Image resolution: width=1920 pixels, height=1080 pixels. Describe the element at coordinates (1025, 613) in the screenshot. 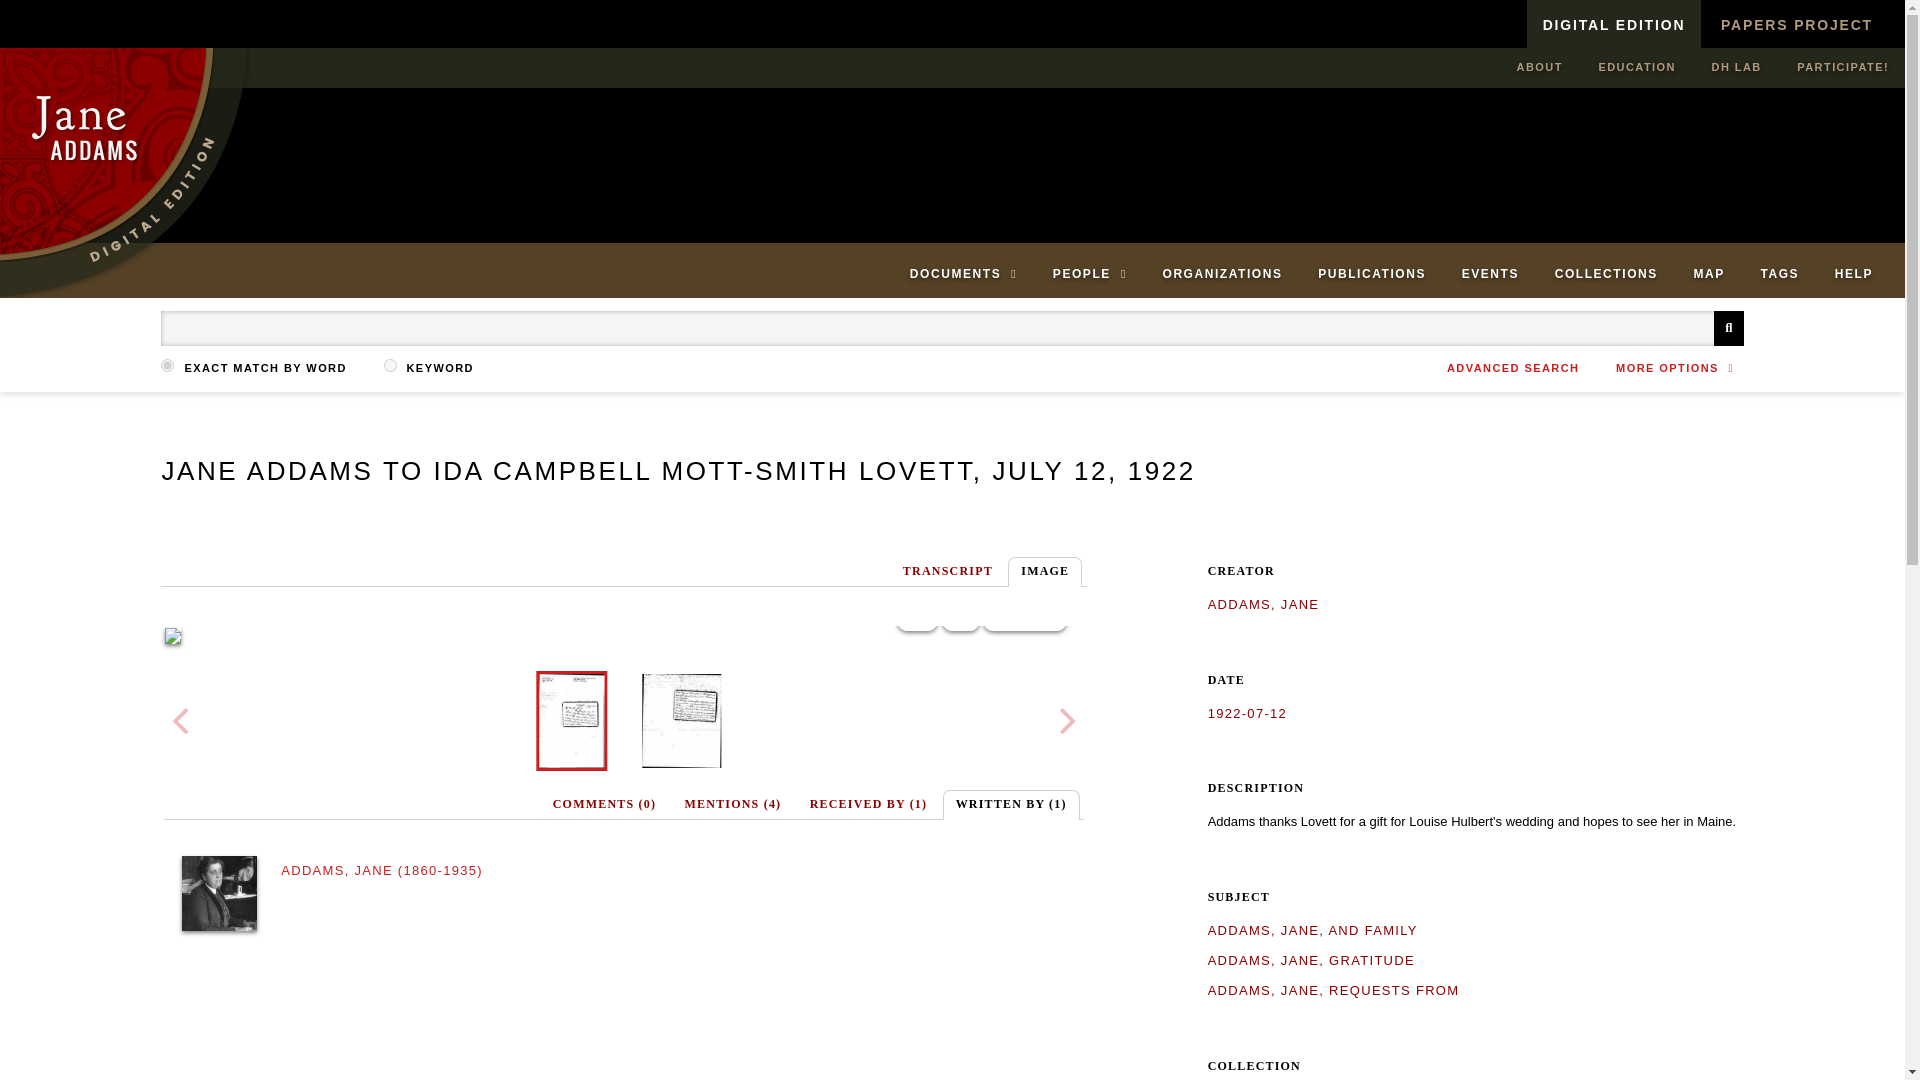

I see `RESET` at that location.